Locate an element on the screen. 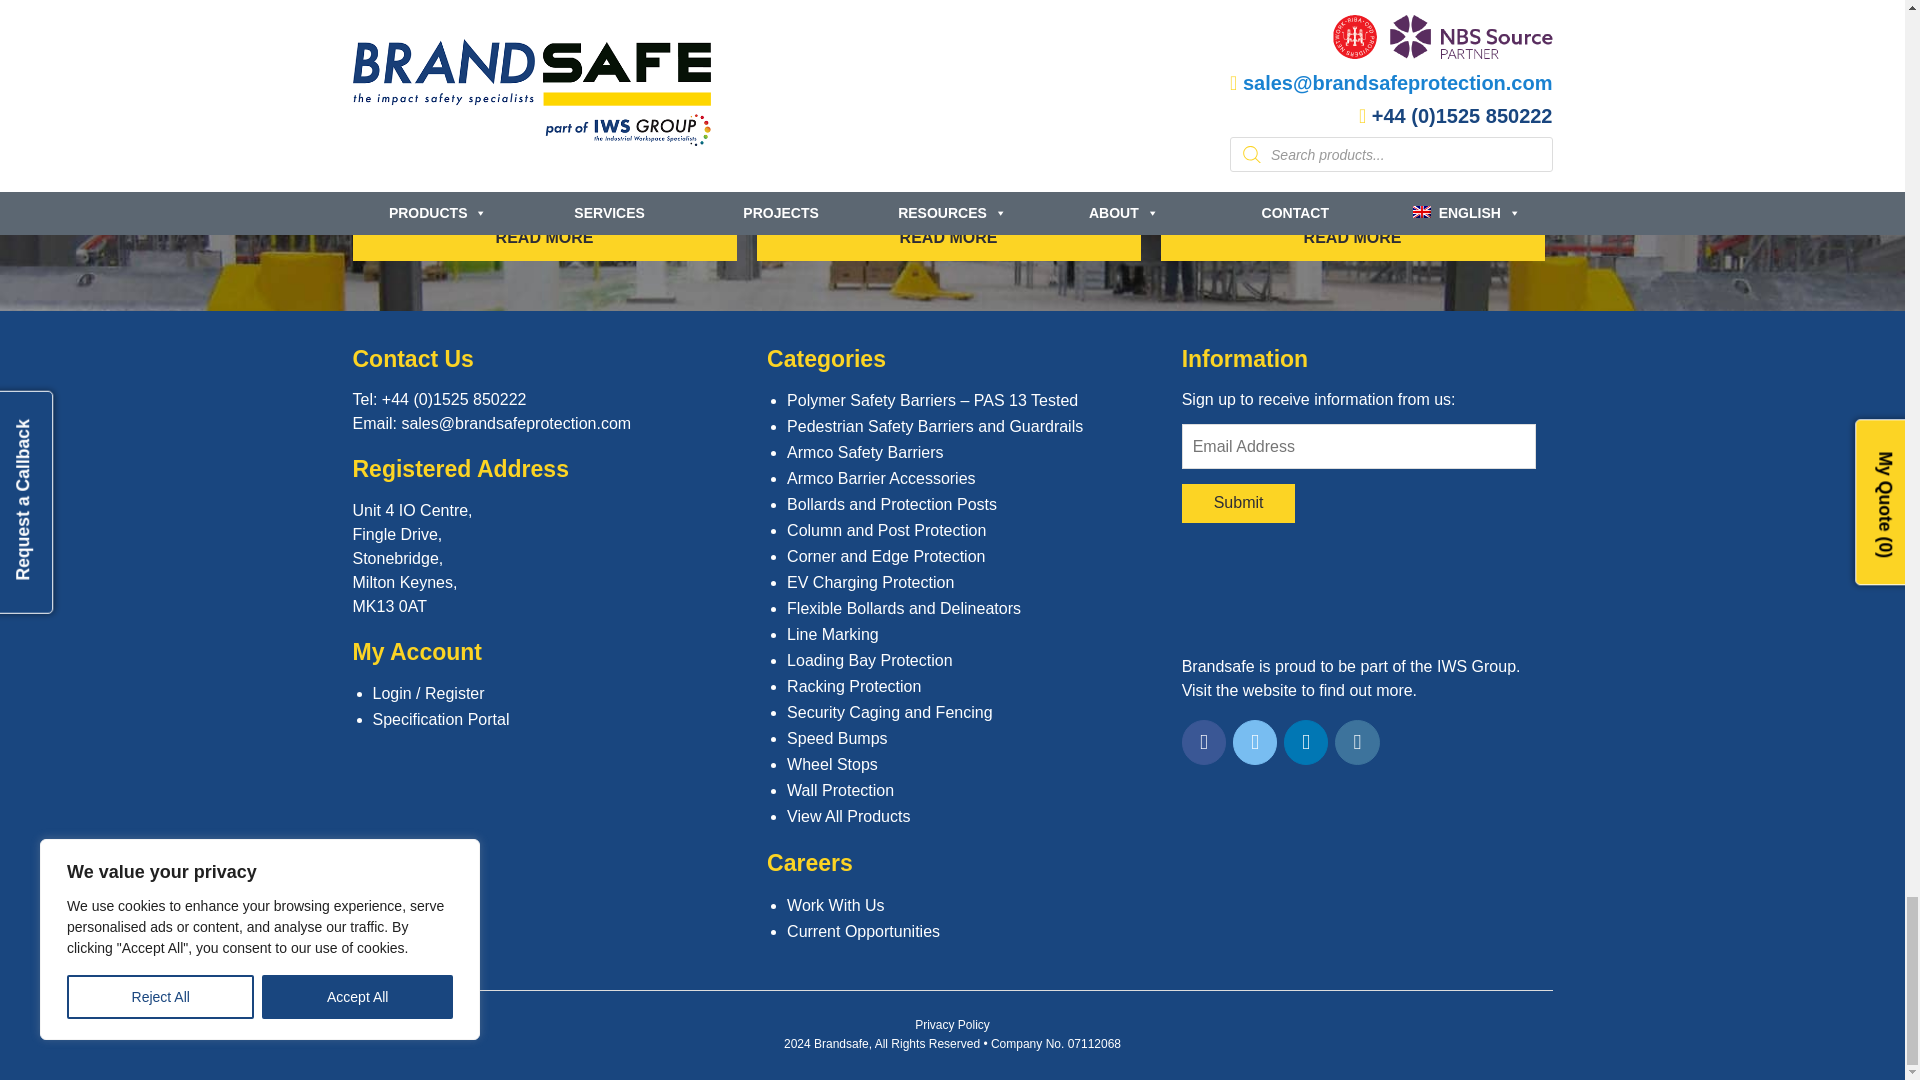 This screenshot has height=1080, width=1920. Brandsafe Protection on Linkedin is located at coordinates (1306, 742).